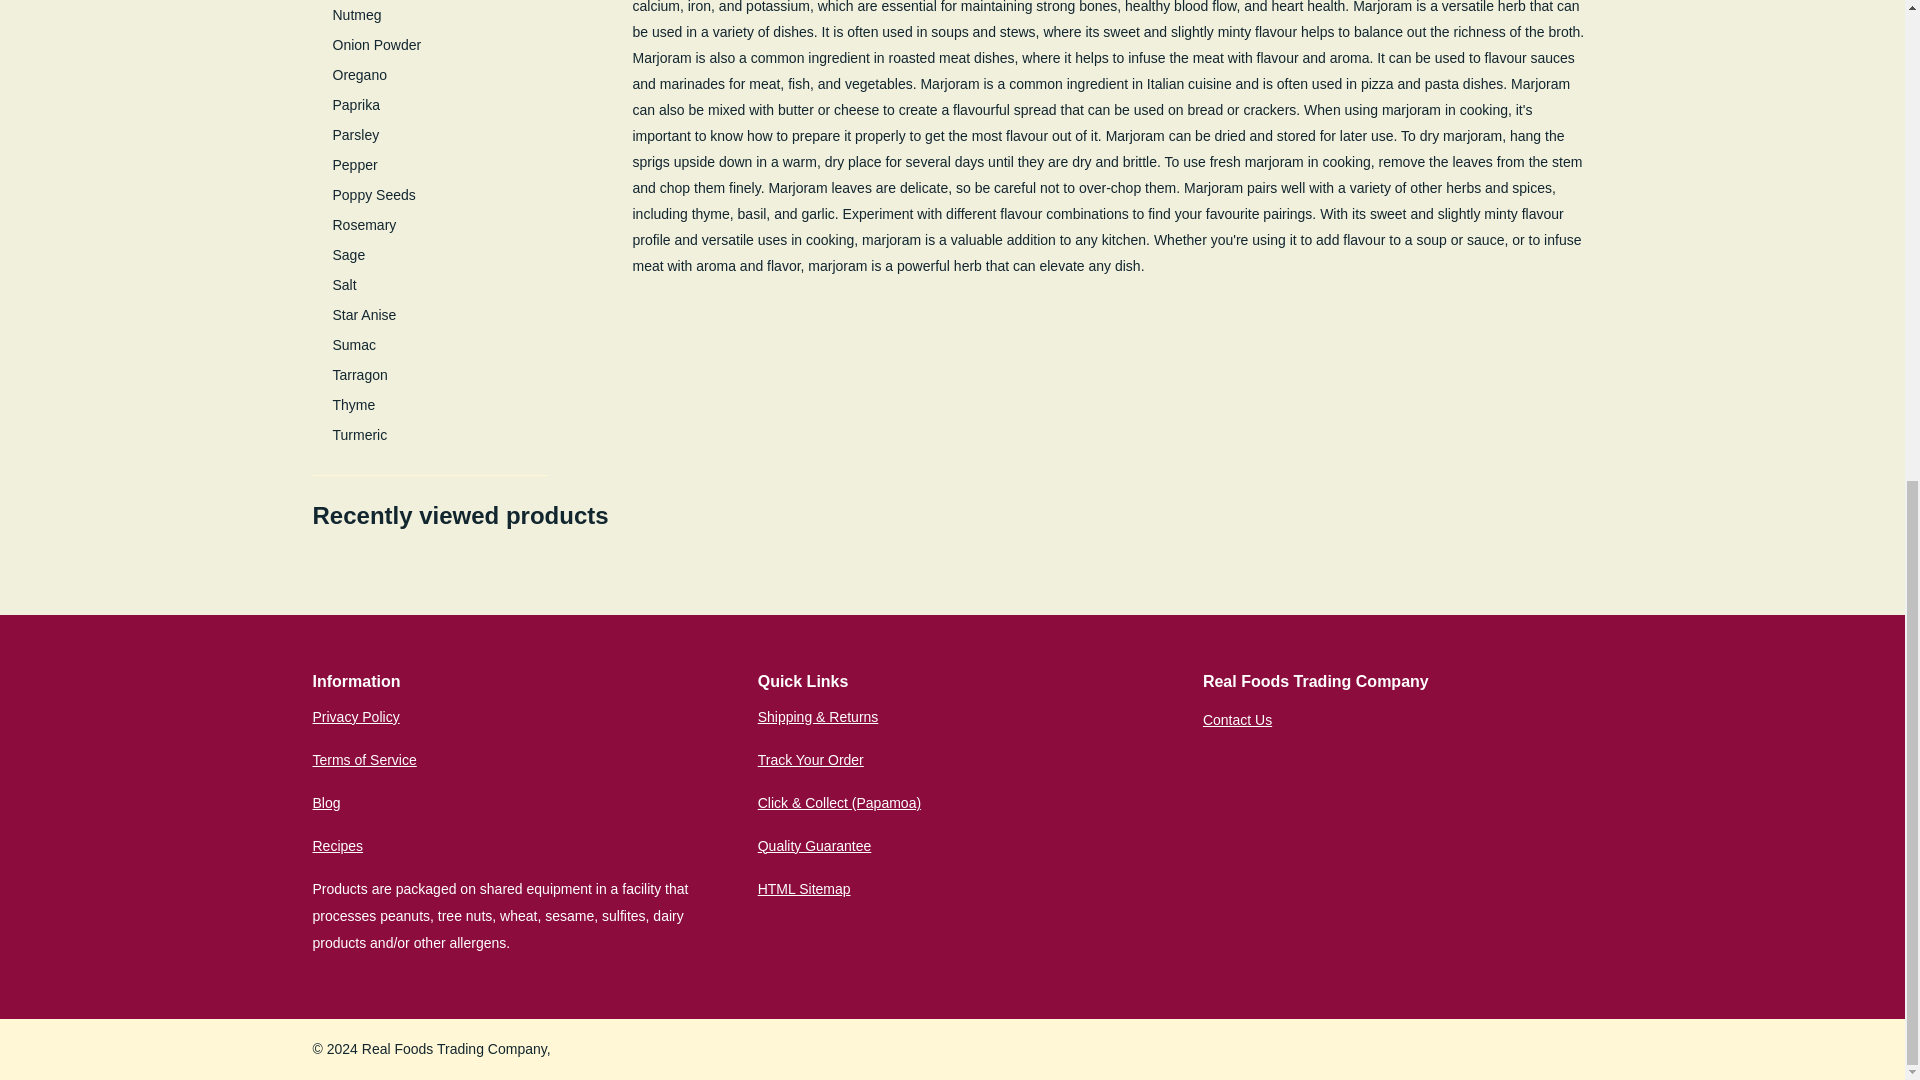 Image resolution: width=1920 pixels, height=1080 pixels. Describe the element at coordinates (811, 759) in the screenshot. I see `Track Your Order` at that location.